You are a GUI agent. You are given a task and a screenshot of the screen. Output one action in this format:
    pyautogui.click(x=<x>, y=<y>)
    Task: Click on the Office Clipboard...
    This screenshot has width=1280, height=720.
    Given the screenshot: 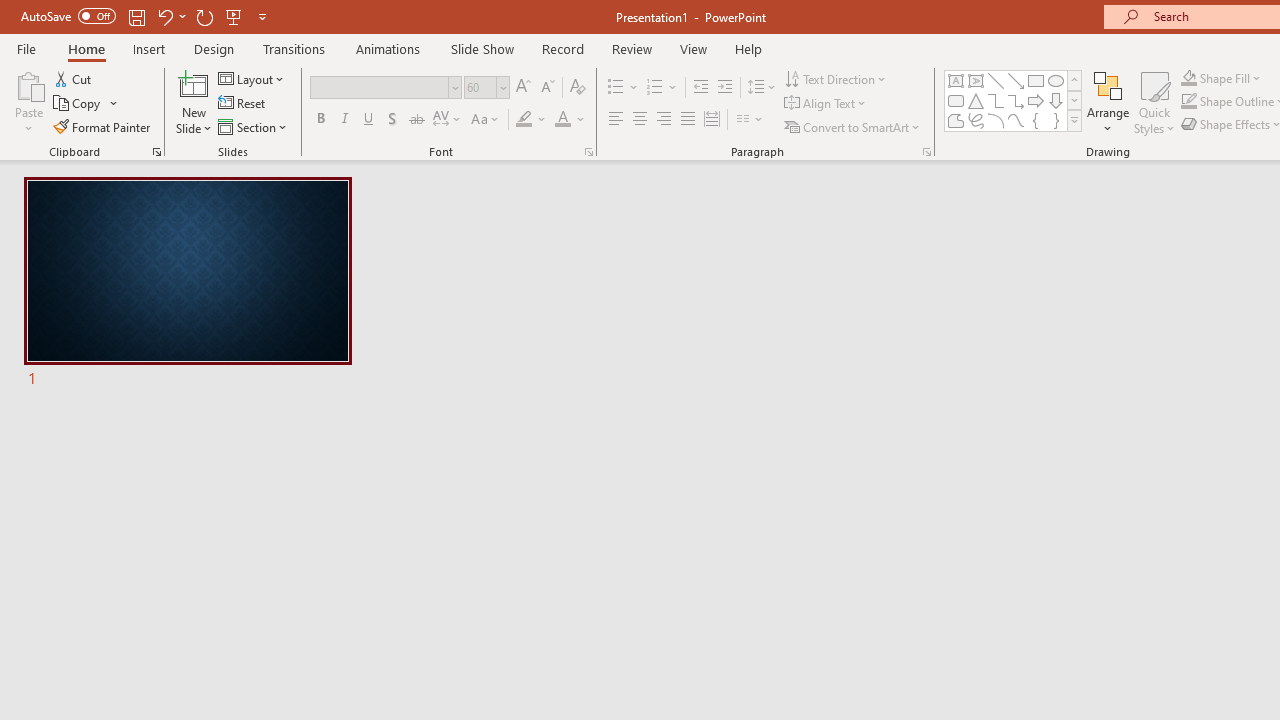 What is the action you would take?
    pyautogui.click(x=156, y=152)
    